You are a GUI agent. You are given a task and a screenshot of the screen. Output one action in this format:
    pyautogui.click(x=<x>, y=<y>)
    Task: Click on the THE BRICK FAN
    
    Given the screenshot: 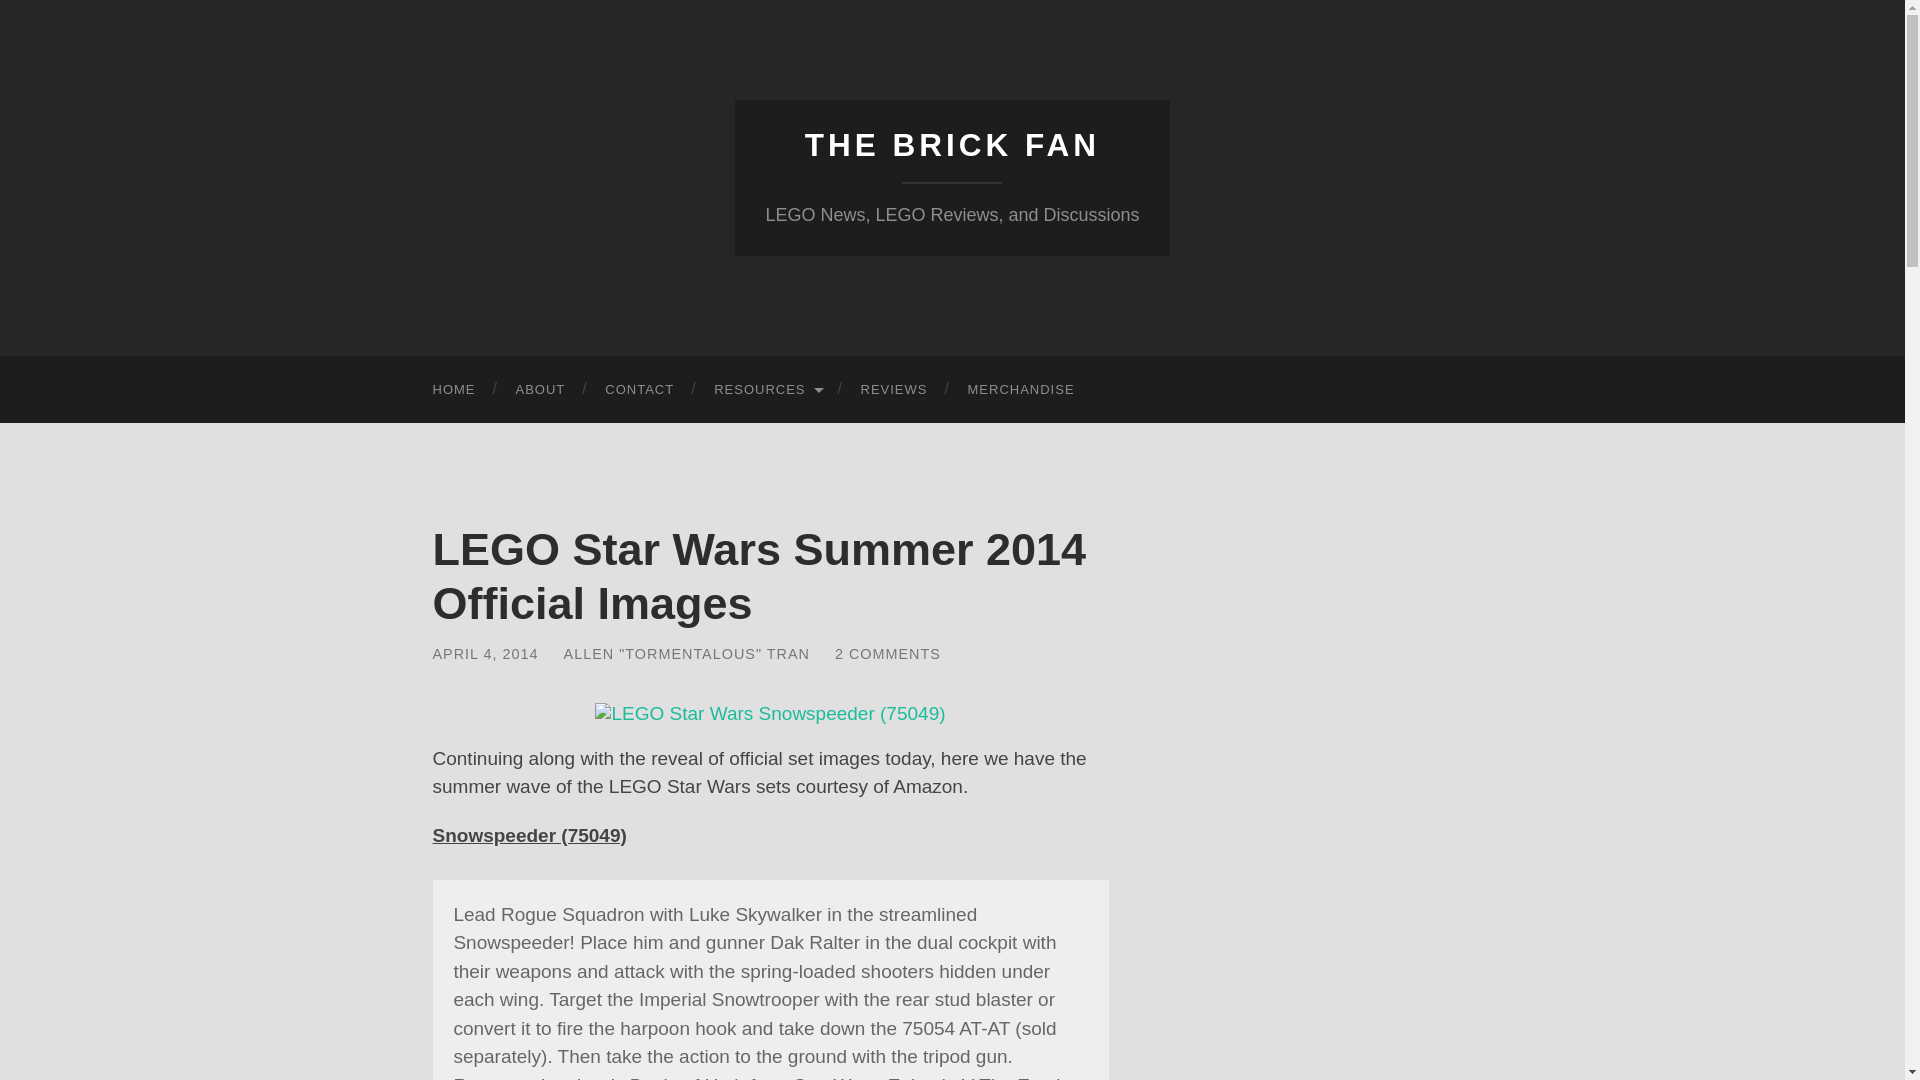 What is the action you would take?
    pyautogui.click(x=952, y=145)
    